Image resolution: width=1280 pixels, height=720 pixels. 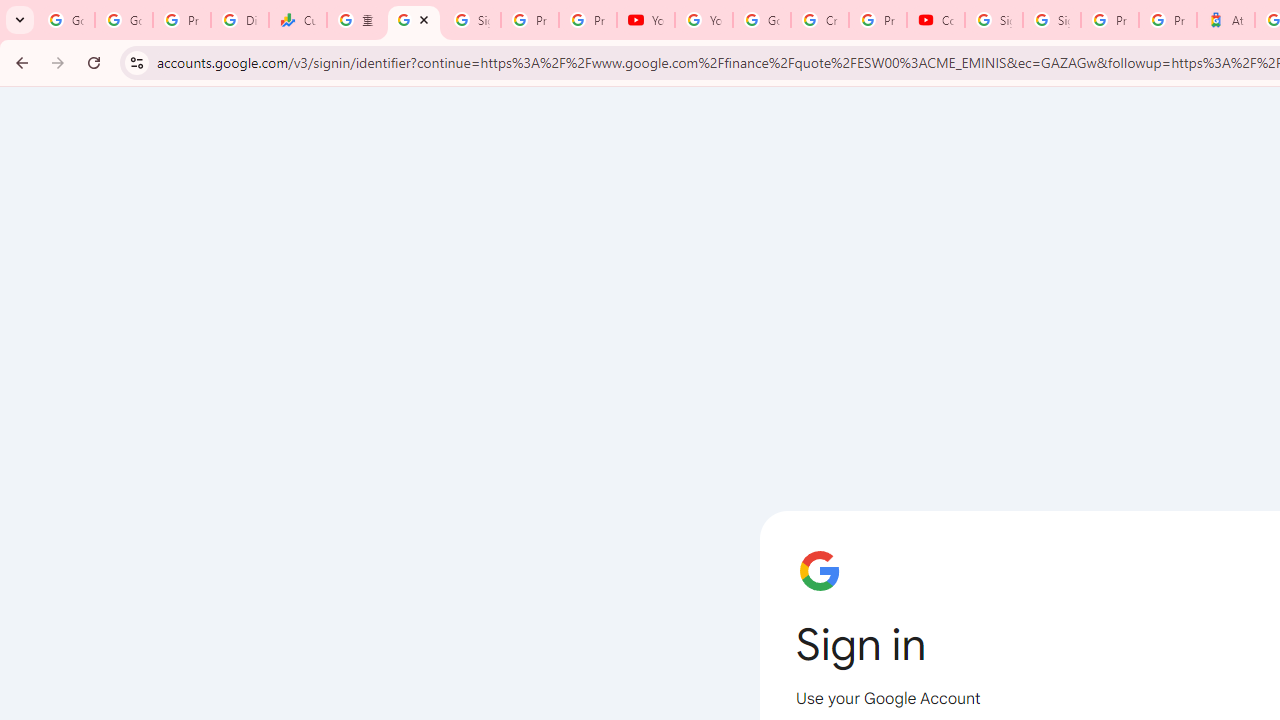 What do you see at coordinates (471, 20) in the screenshot?
I see `Sign in - Google Accounts` at bounding box center [471, 20].